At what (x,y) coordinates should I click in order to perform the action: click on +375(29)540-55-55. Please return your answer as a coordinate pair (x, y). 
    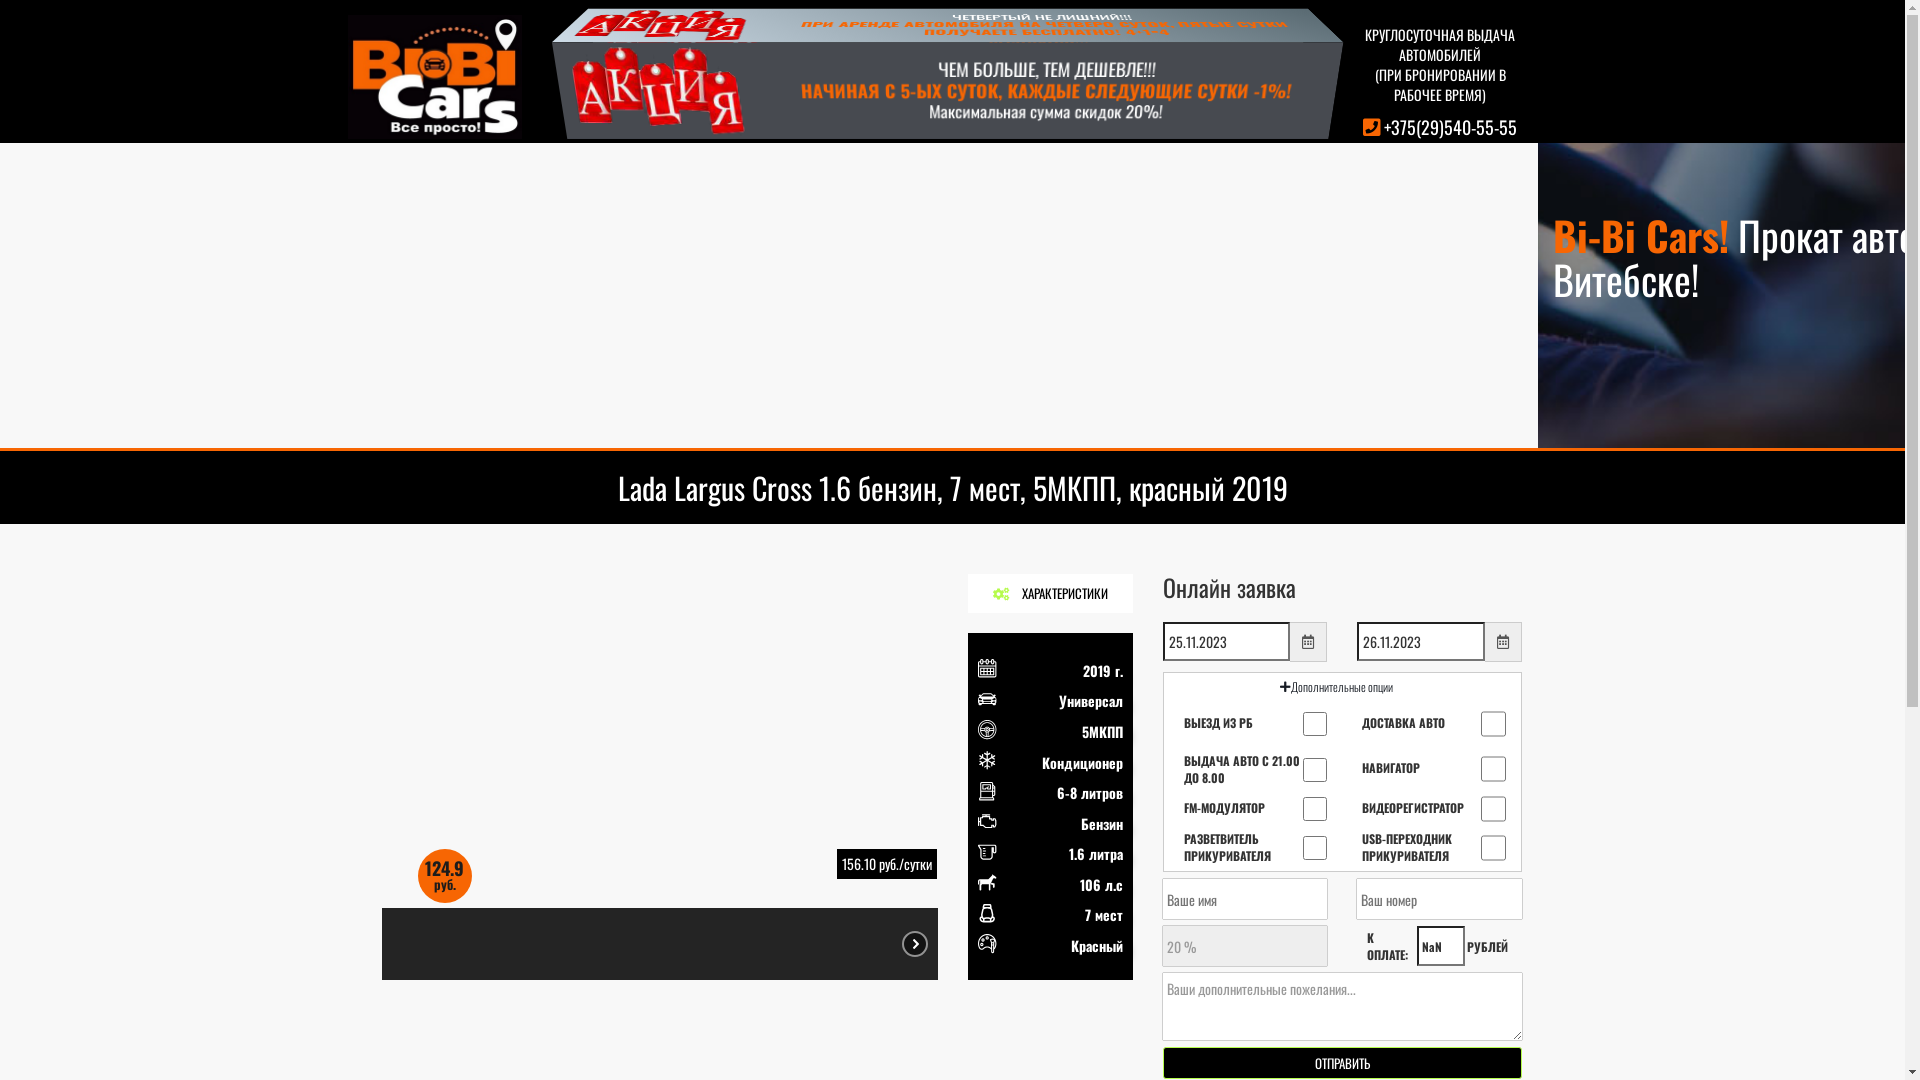
    Looking at the image, I should click on (1450, 127).